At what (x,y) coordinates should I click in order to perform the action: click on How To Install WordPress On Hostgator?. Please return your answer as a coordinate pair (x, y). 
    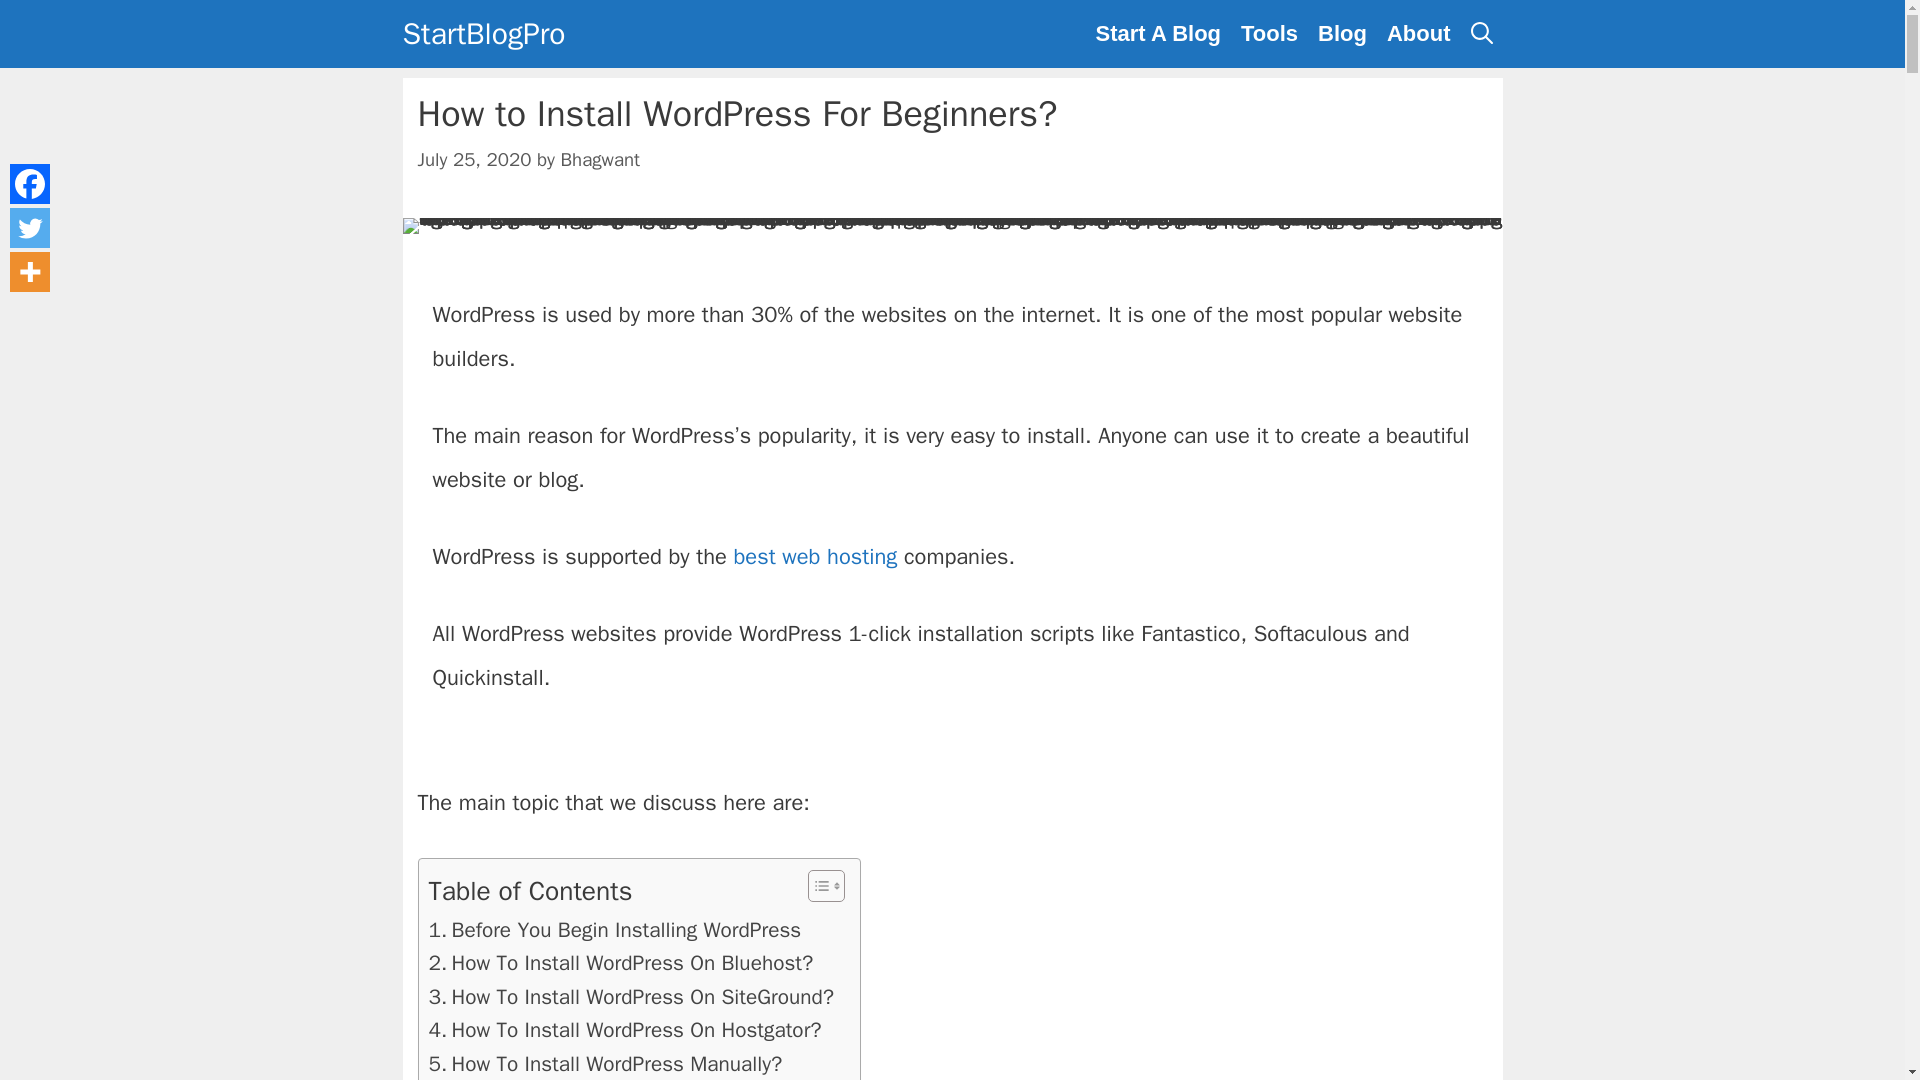
    Looking at the image, I should click on (624, 1030).